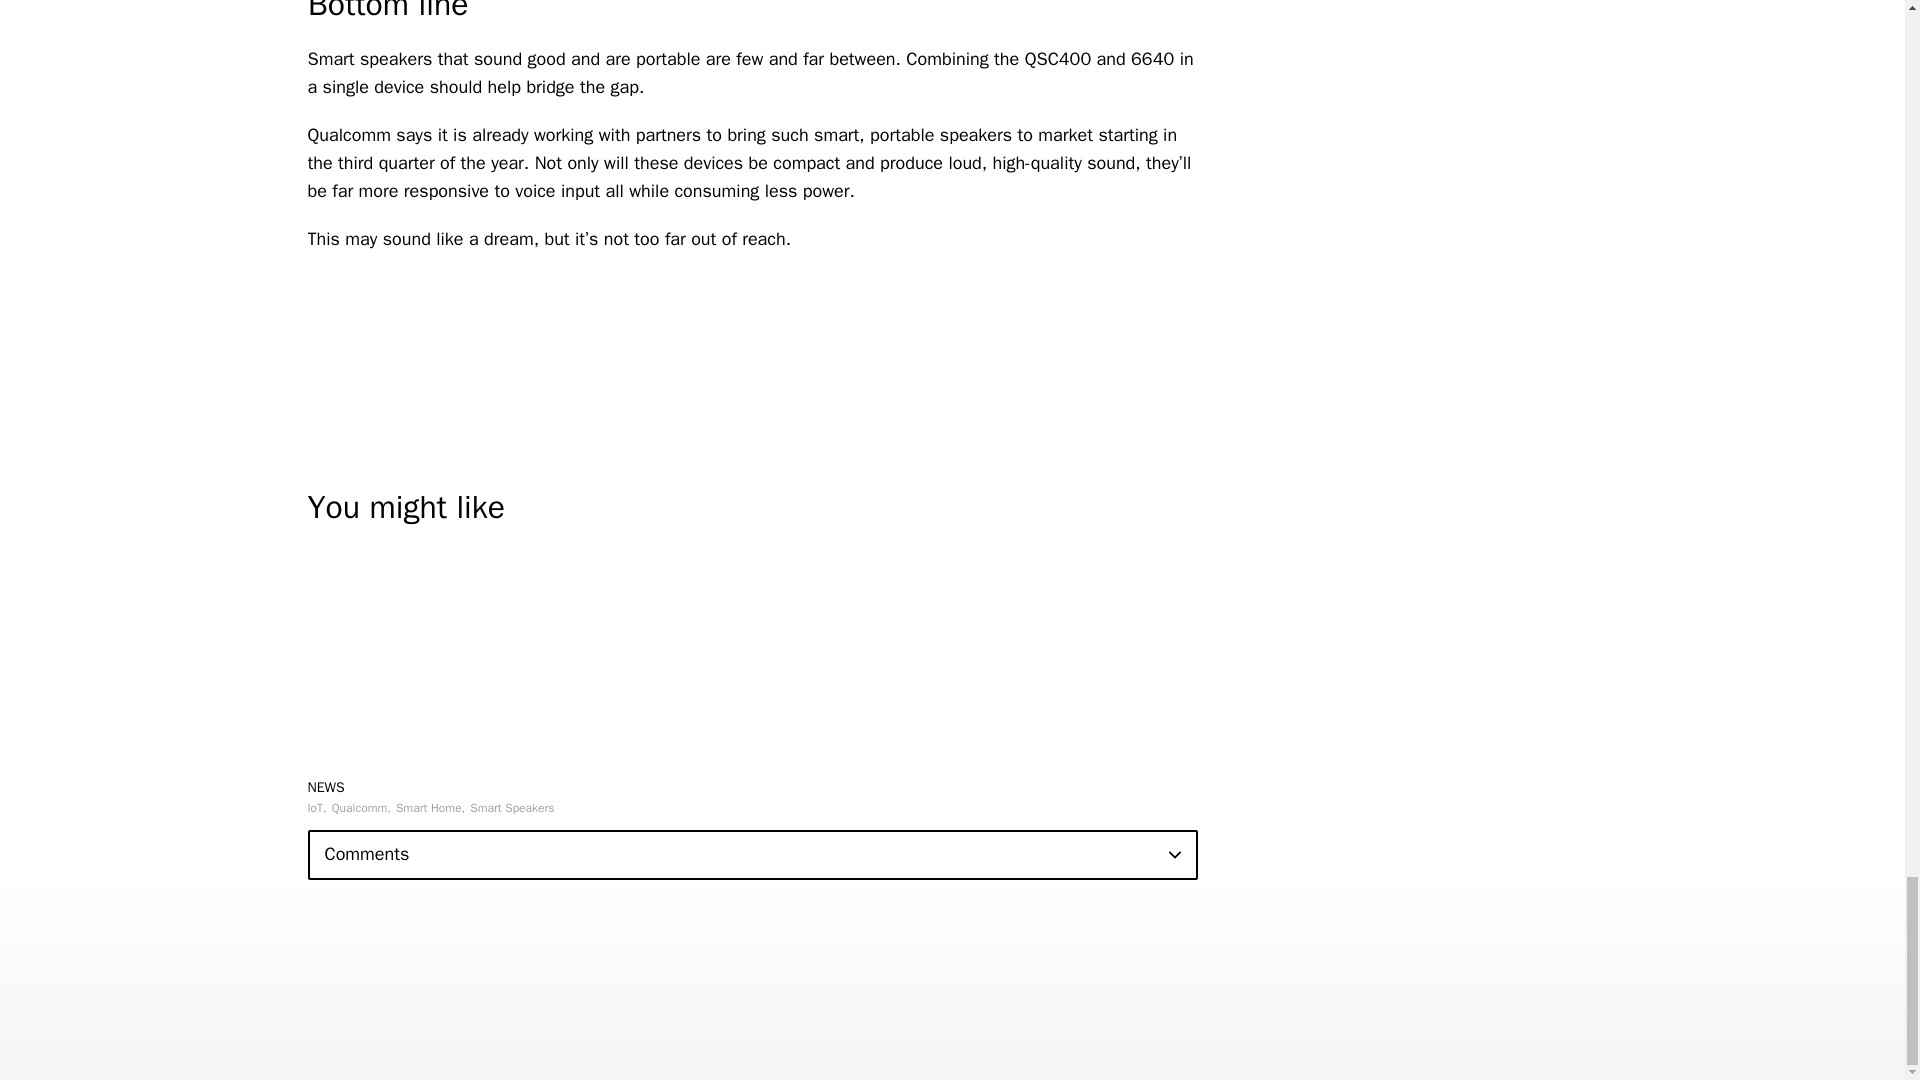 The image size is (1920, 1080). Describe the element at coordinates (430, 808) in the screenshot. I see `Smart Home` at that location.